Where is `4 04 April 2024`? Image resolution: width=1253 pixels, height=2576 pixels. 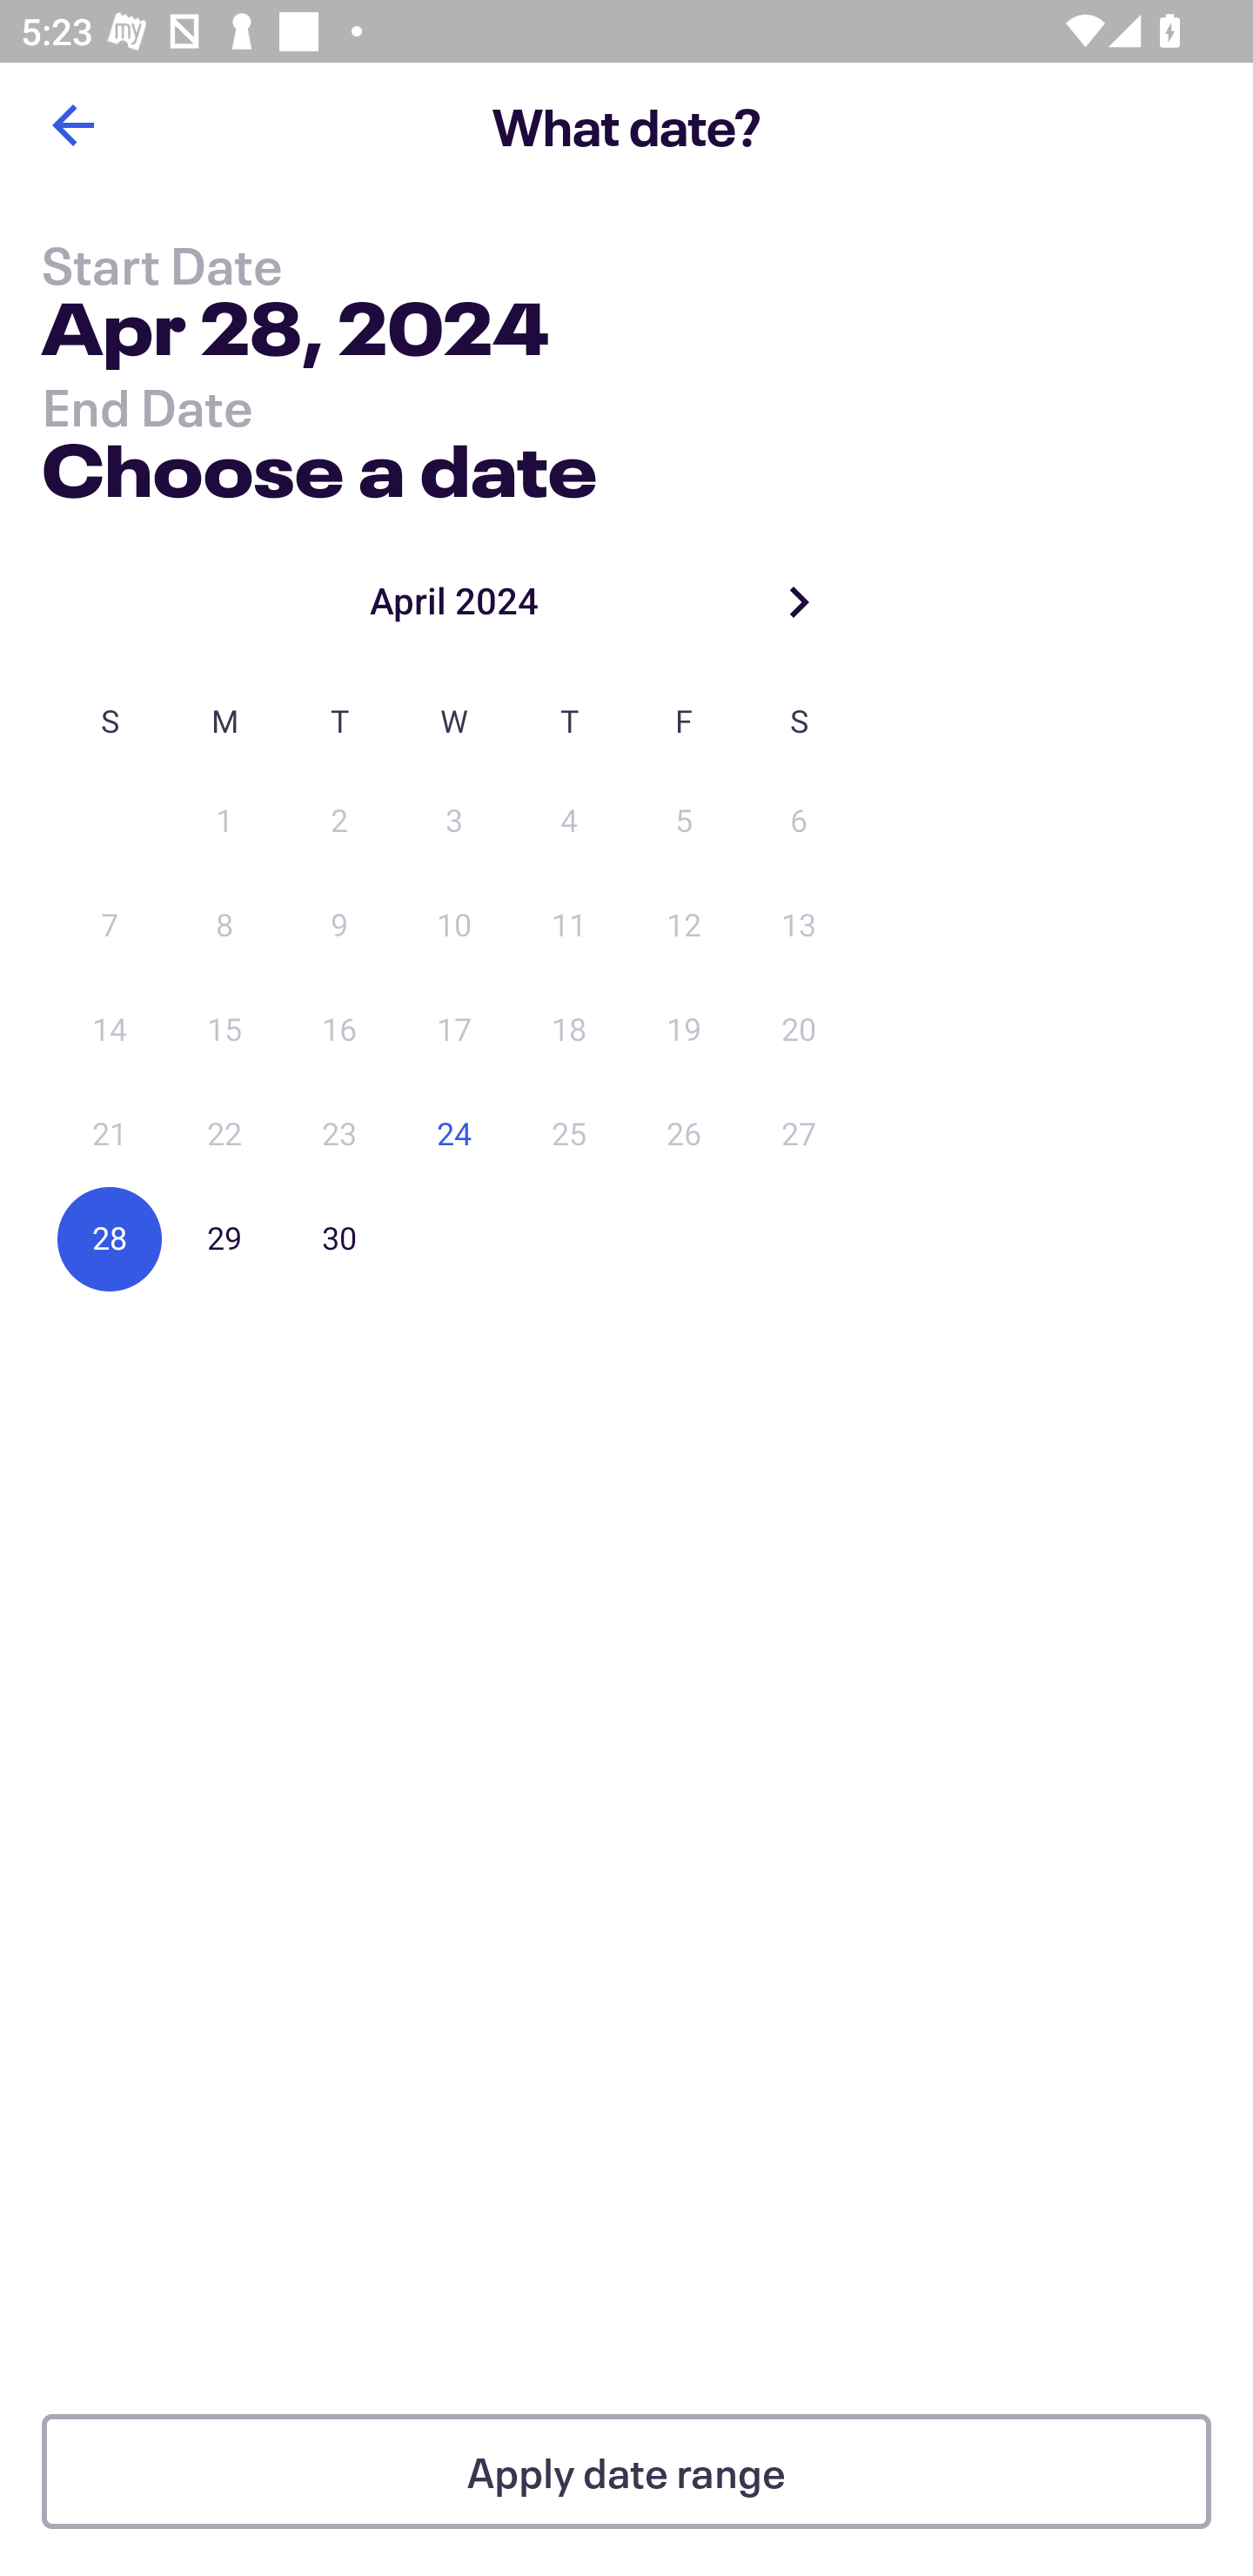
4 04 April 2024 is located at coordinates (569, 822).